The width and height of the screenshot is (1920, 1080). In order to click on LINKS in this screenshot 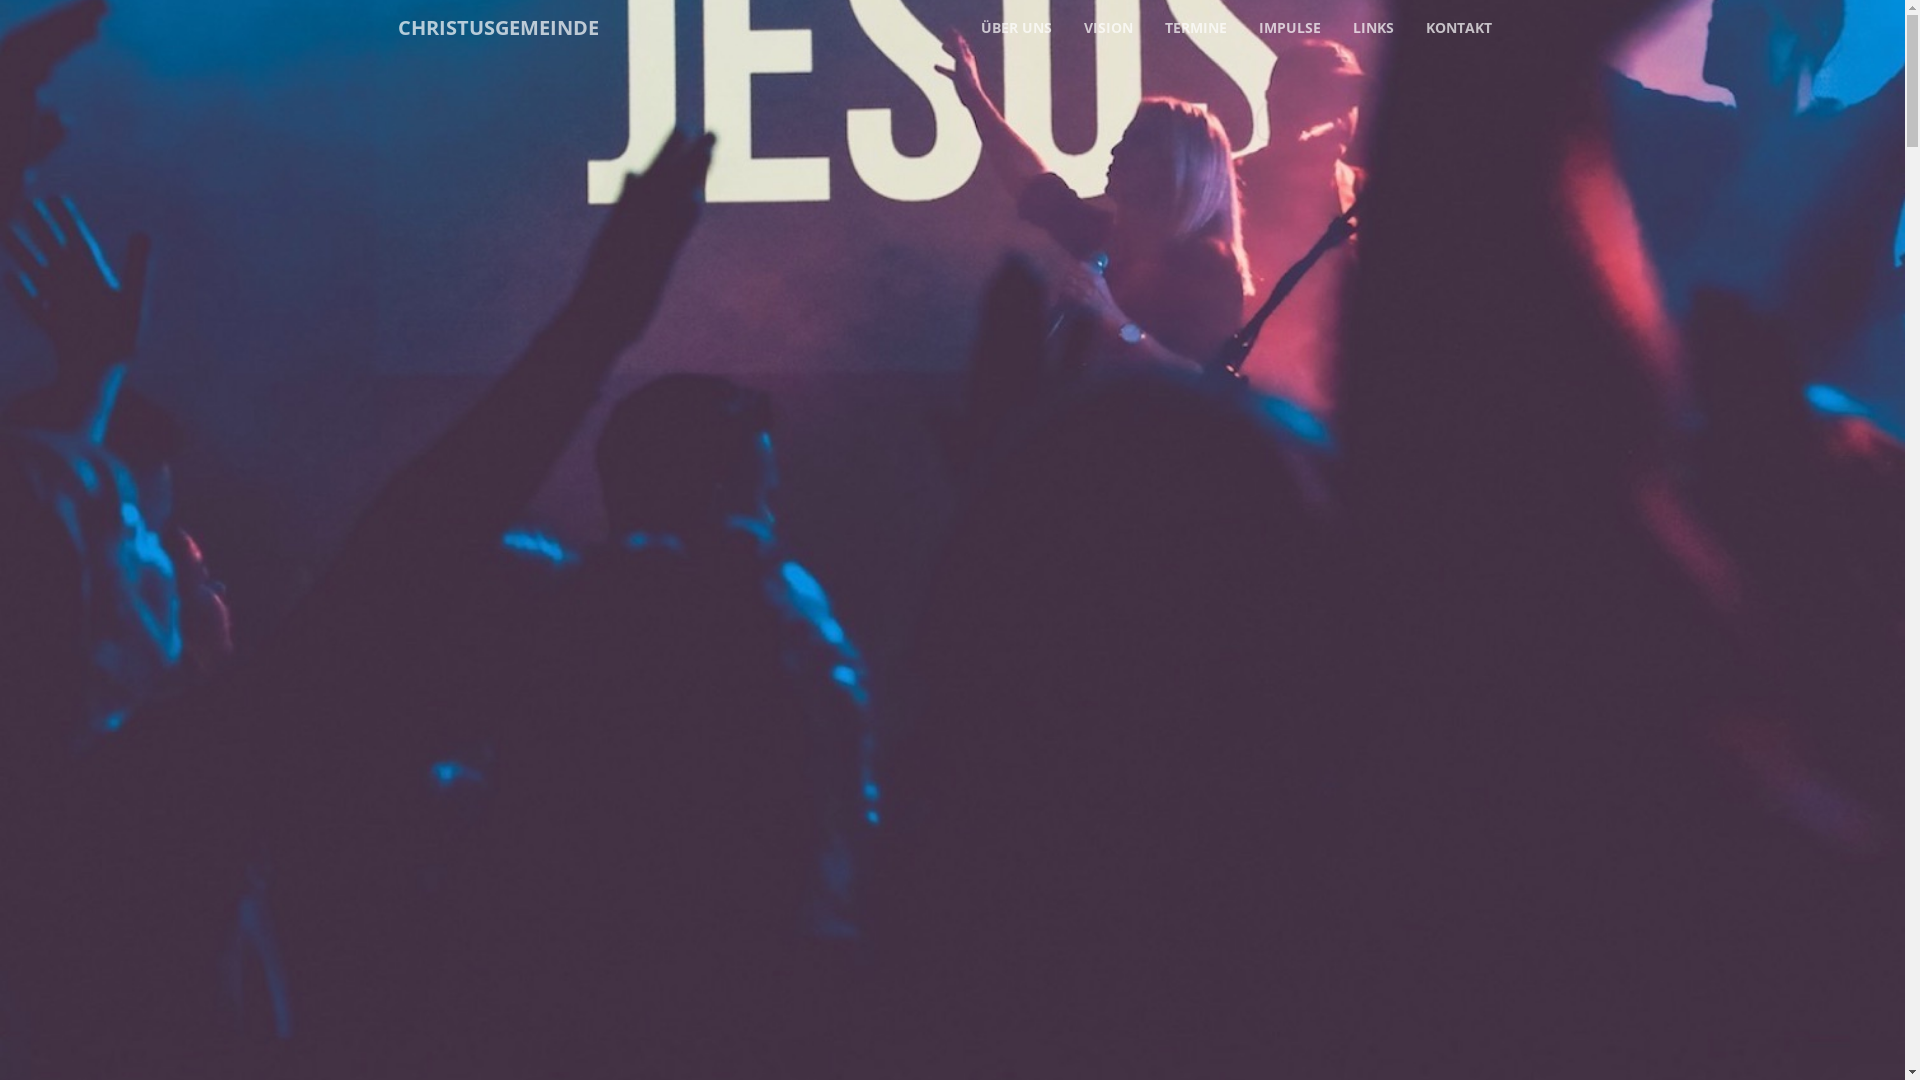, I will do `click(1372, 28)`.